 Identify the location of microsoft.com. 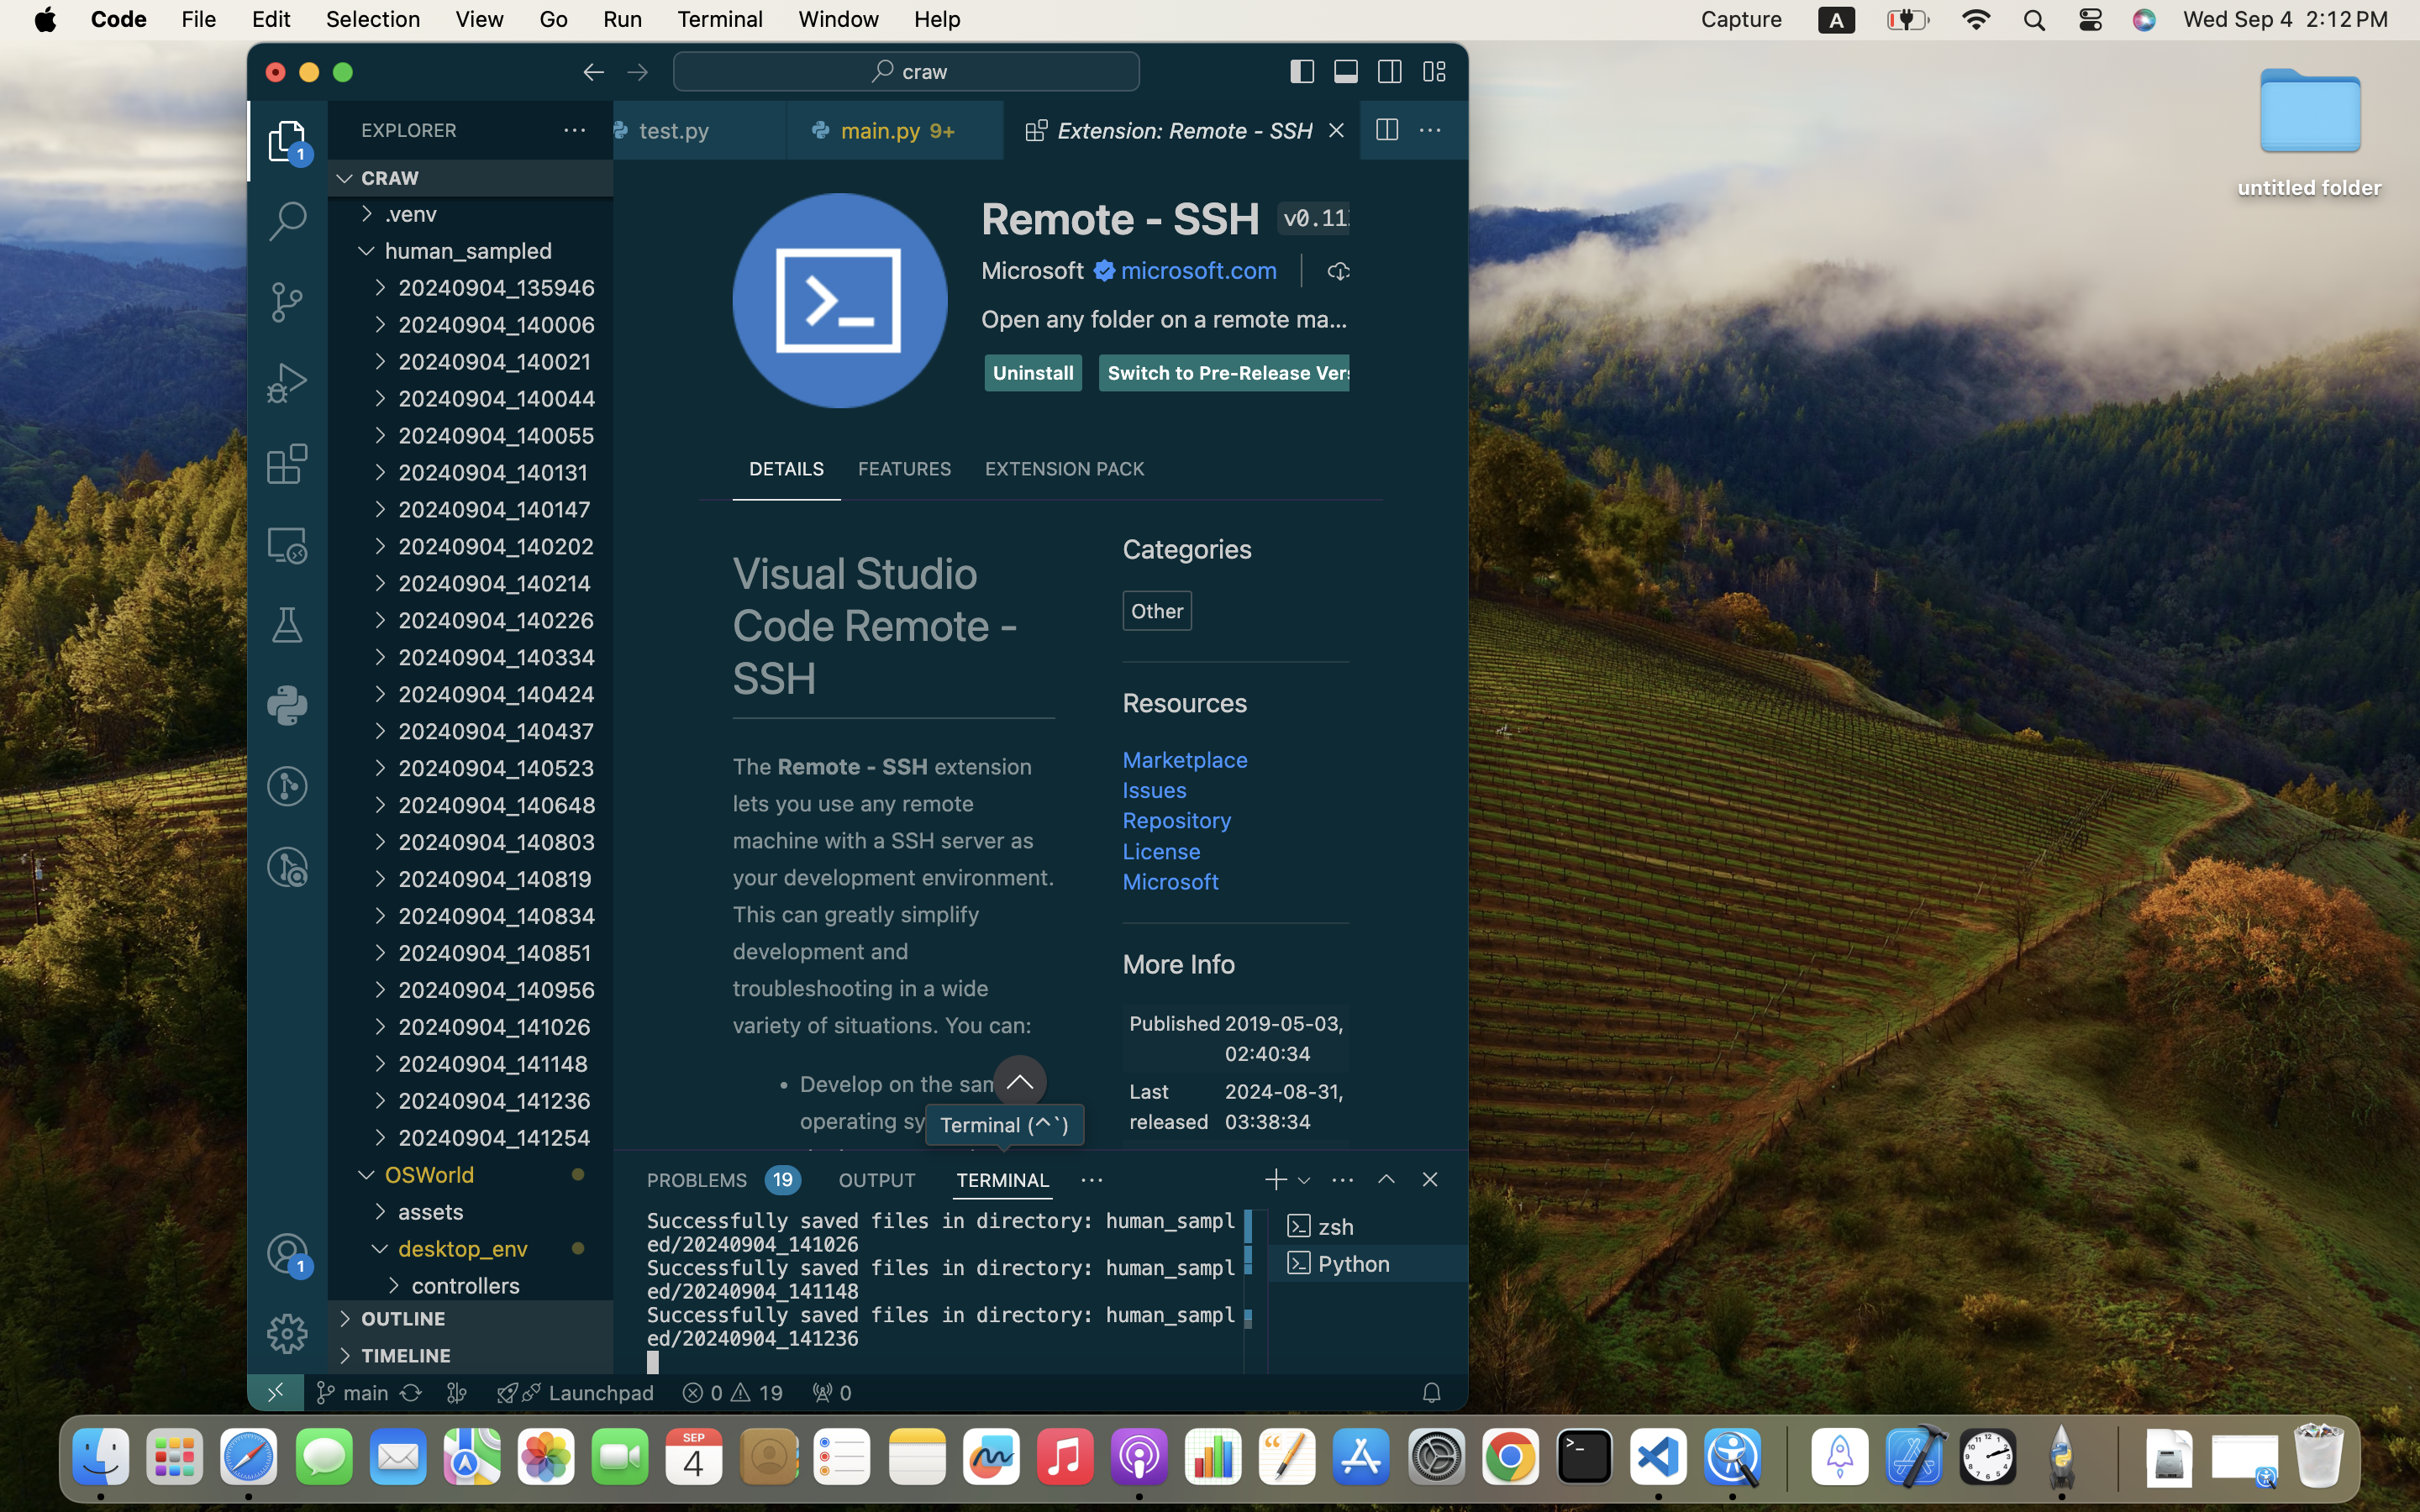
(1200, 270).